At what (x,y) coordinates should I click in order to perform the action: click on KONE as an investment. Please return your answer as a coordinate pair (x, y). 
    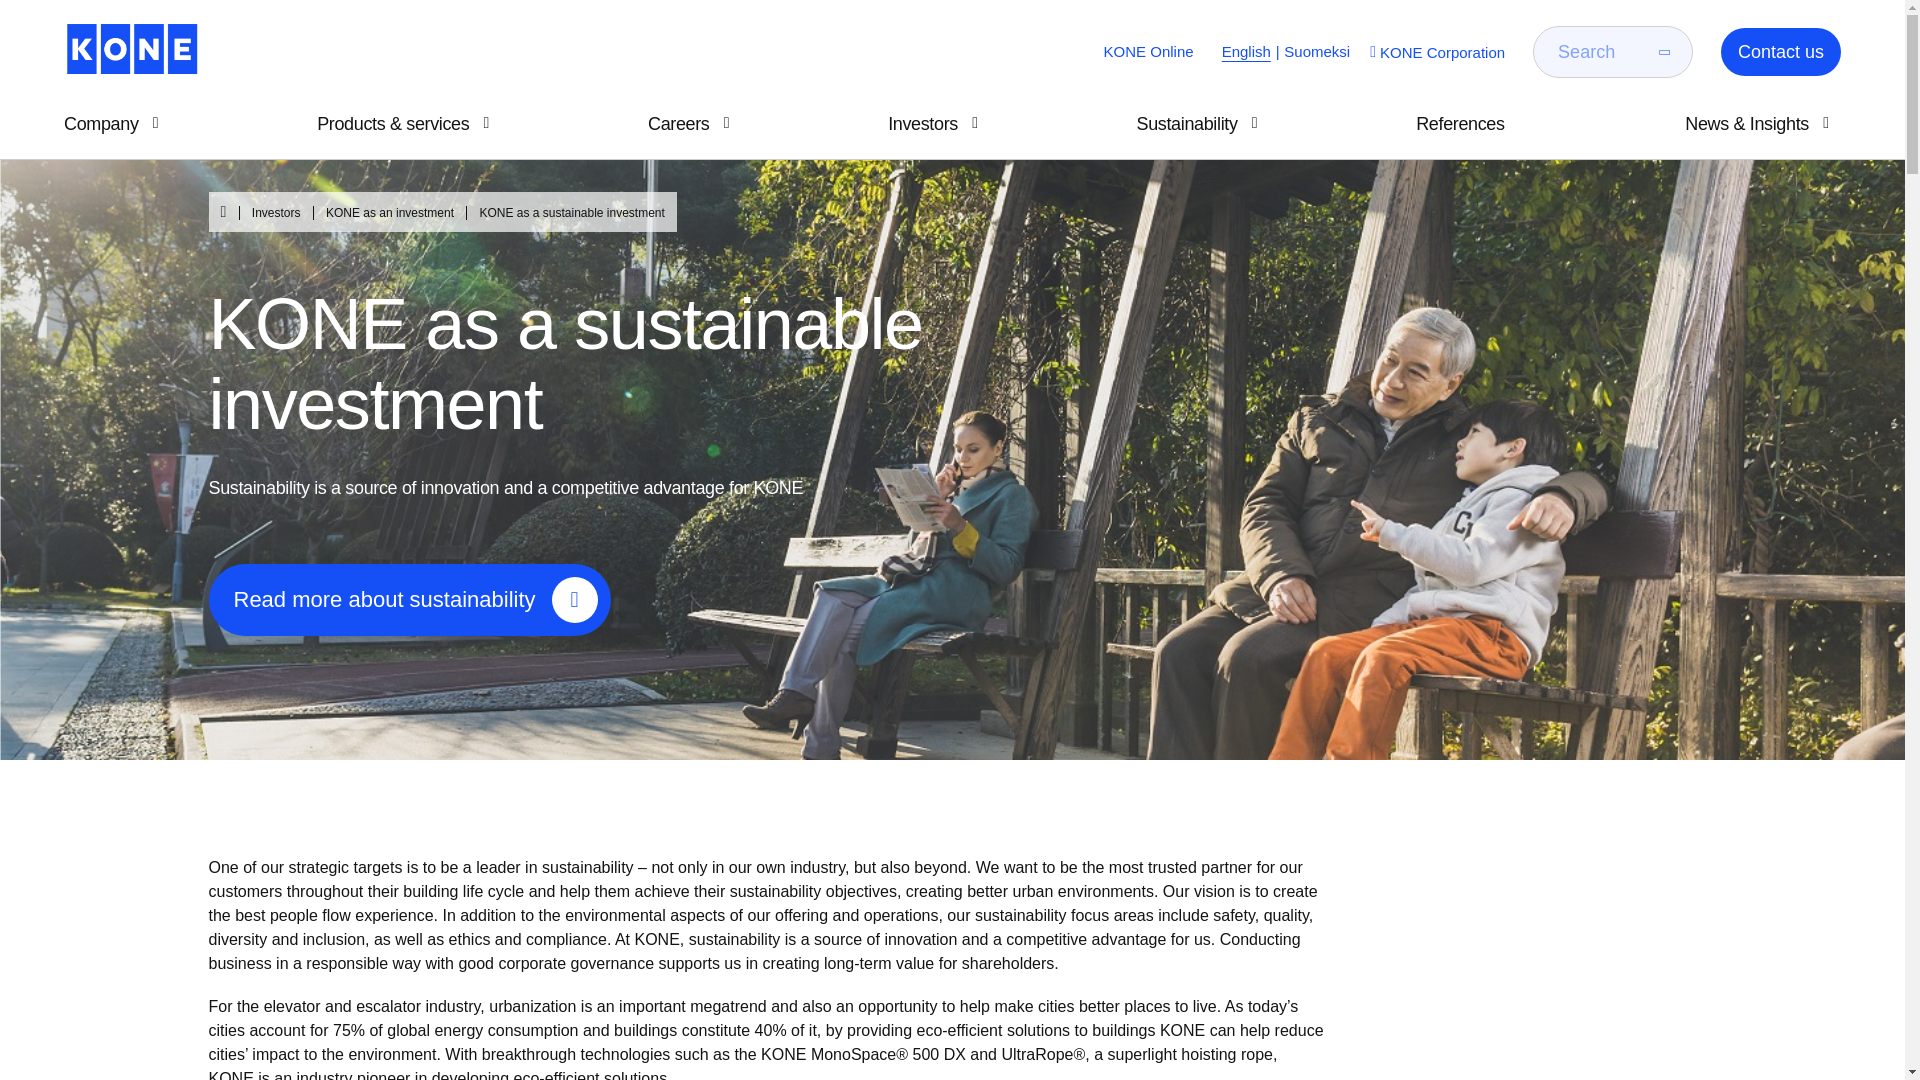
    Looking at the image, I should click on (379, 213).